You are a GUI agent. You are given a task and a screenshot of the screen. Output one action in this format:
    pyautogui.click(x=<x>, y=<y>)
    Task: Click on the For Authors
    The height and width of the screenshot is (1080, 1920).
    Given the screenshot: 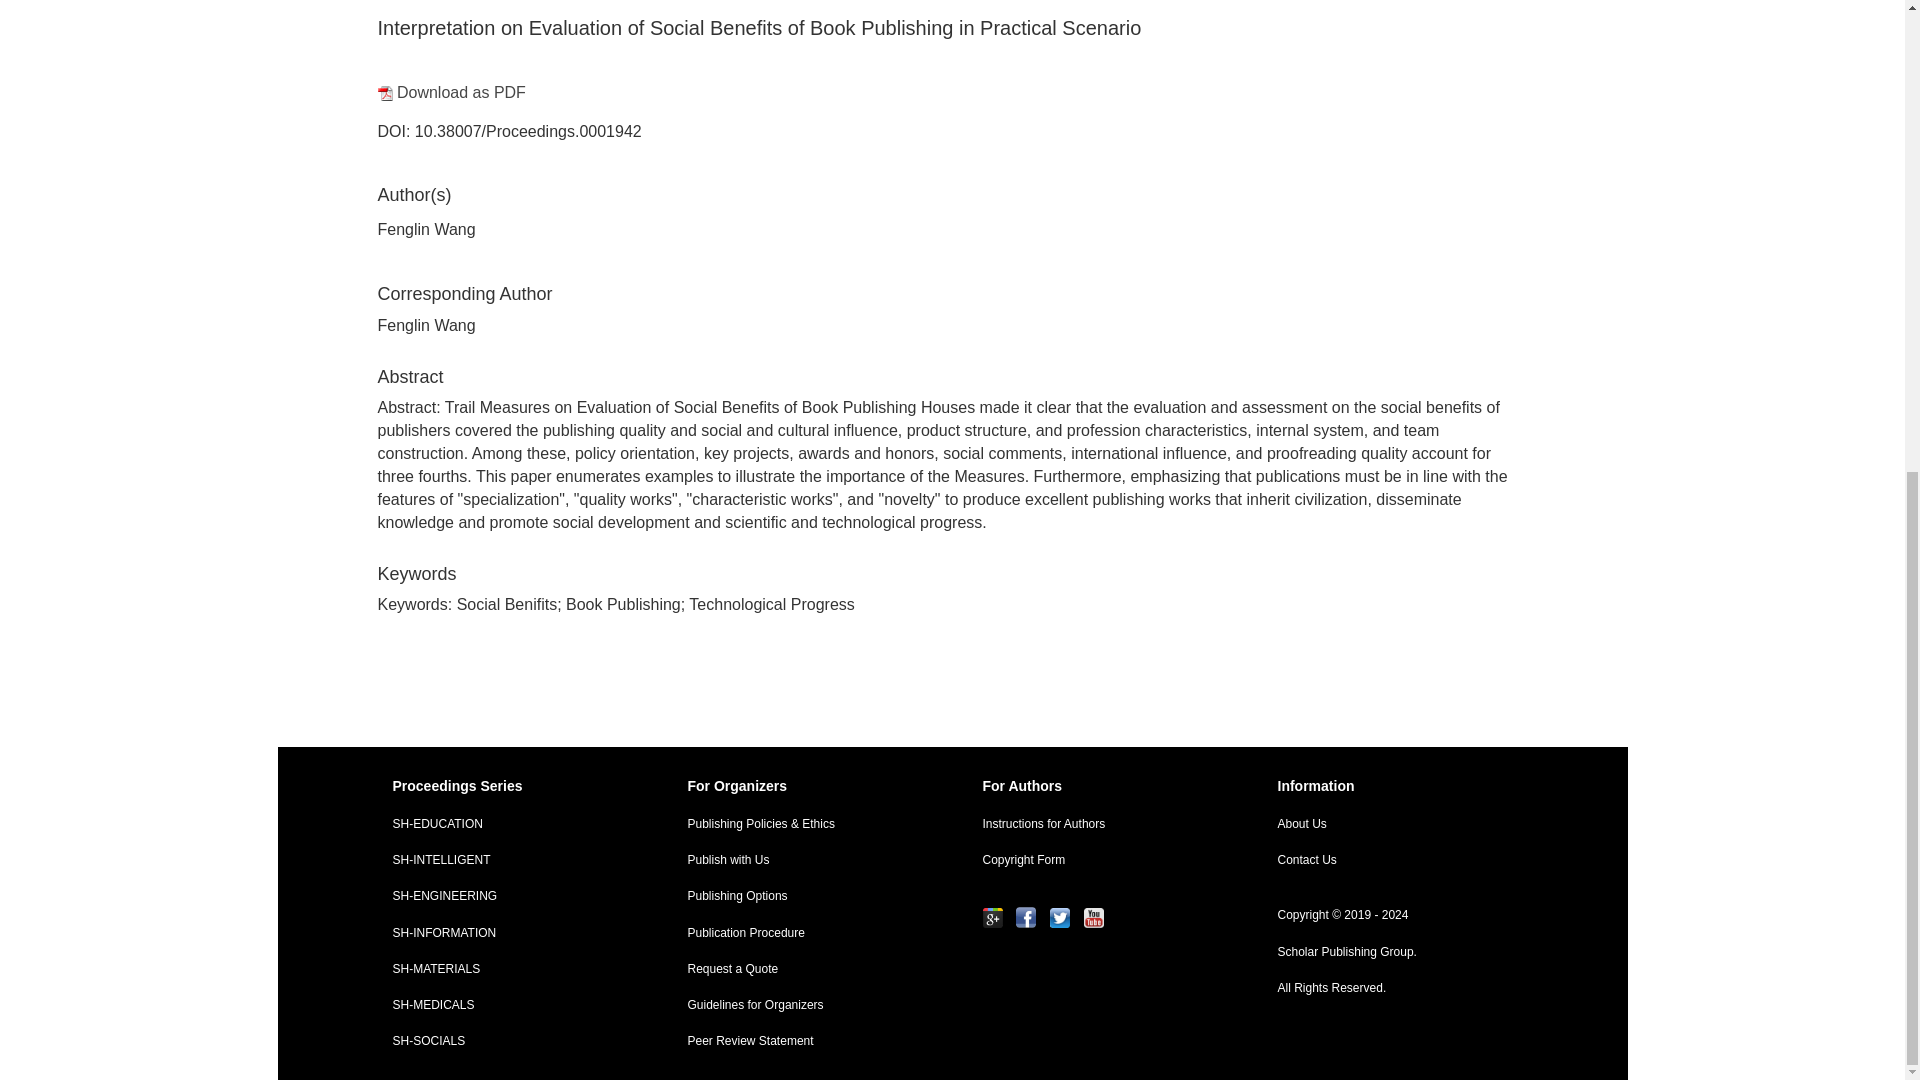 What is the action you would take?
    pyautogui.click(x=1100, y=786)
    